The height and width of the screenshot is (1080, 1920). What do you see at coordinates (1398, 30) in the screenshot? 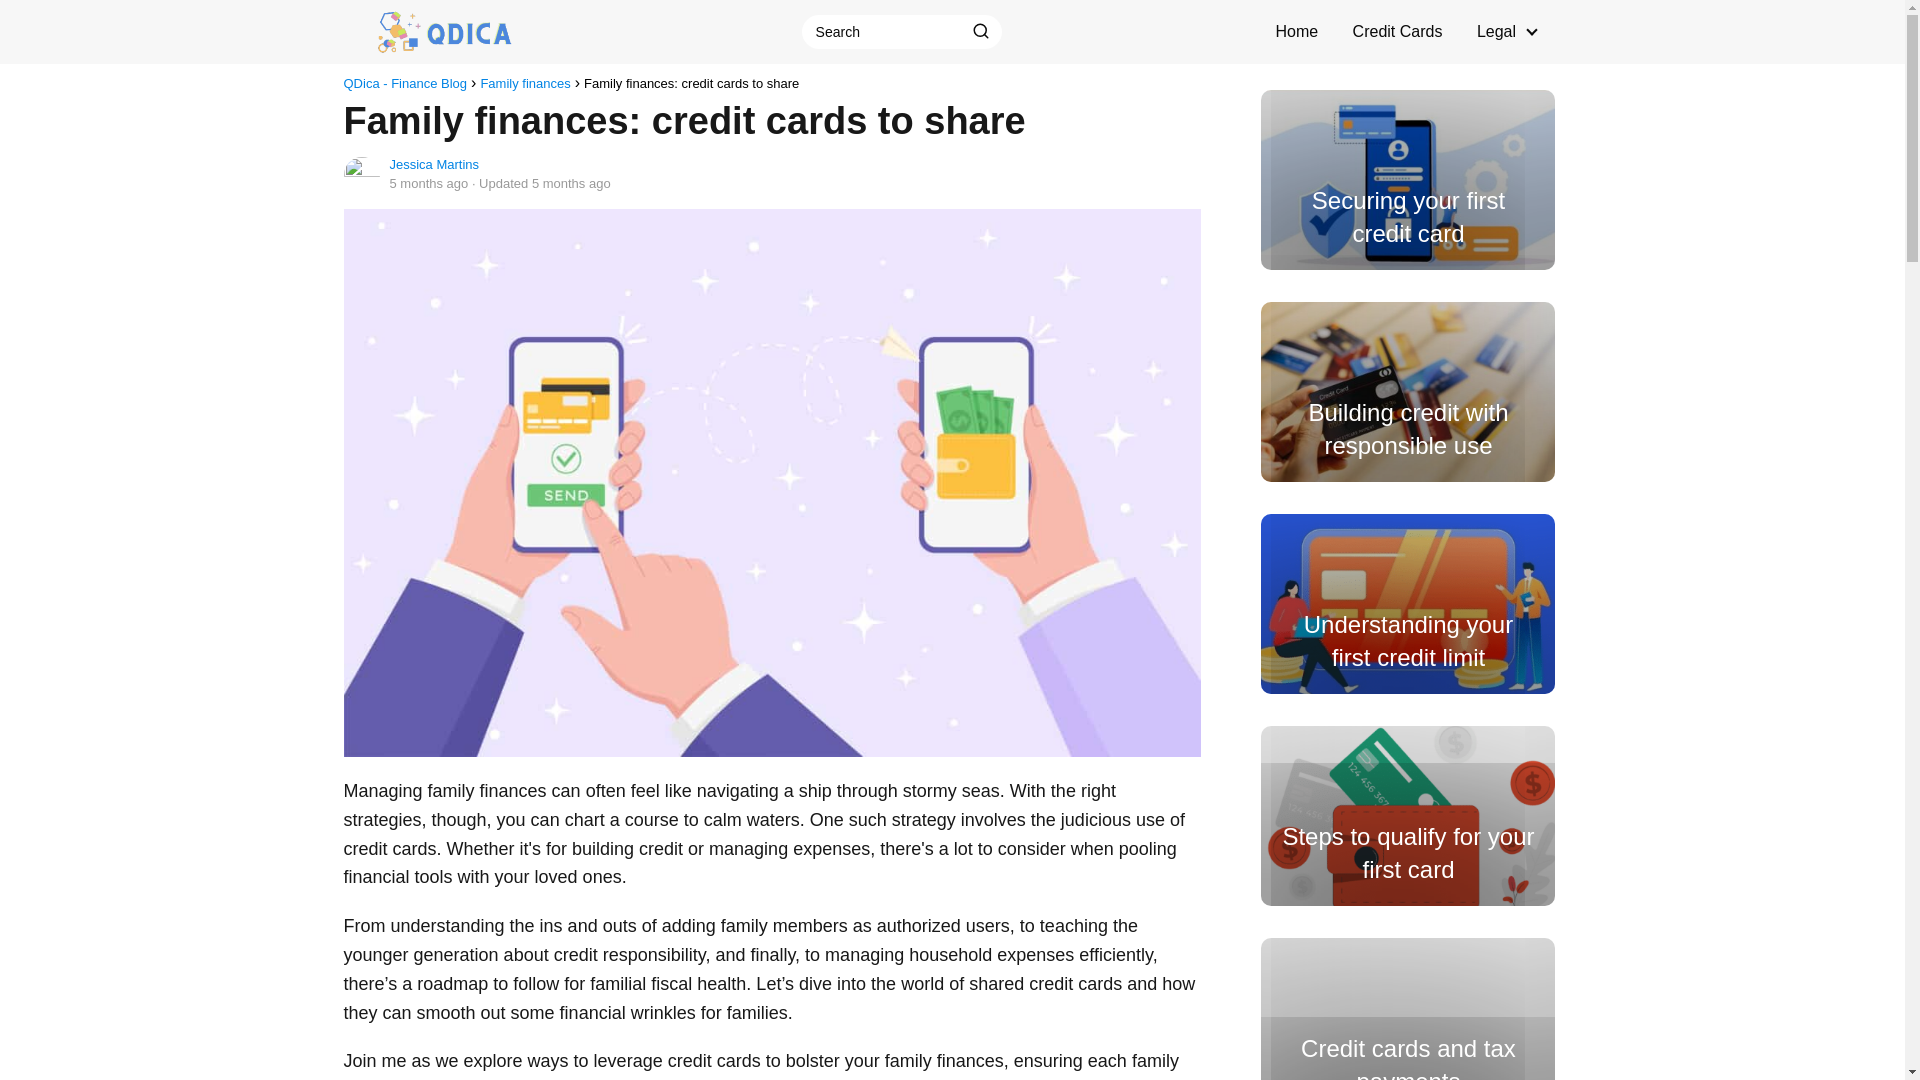
I see `Credit Cards` at bounding box center [1398, 30].